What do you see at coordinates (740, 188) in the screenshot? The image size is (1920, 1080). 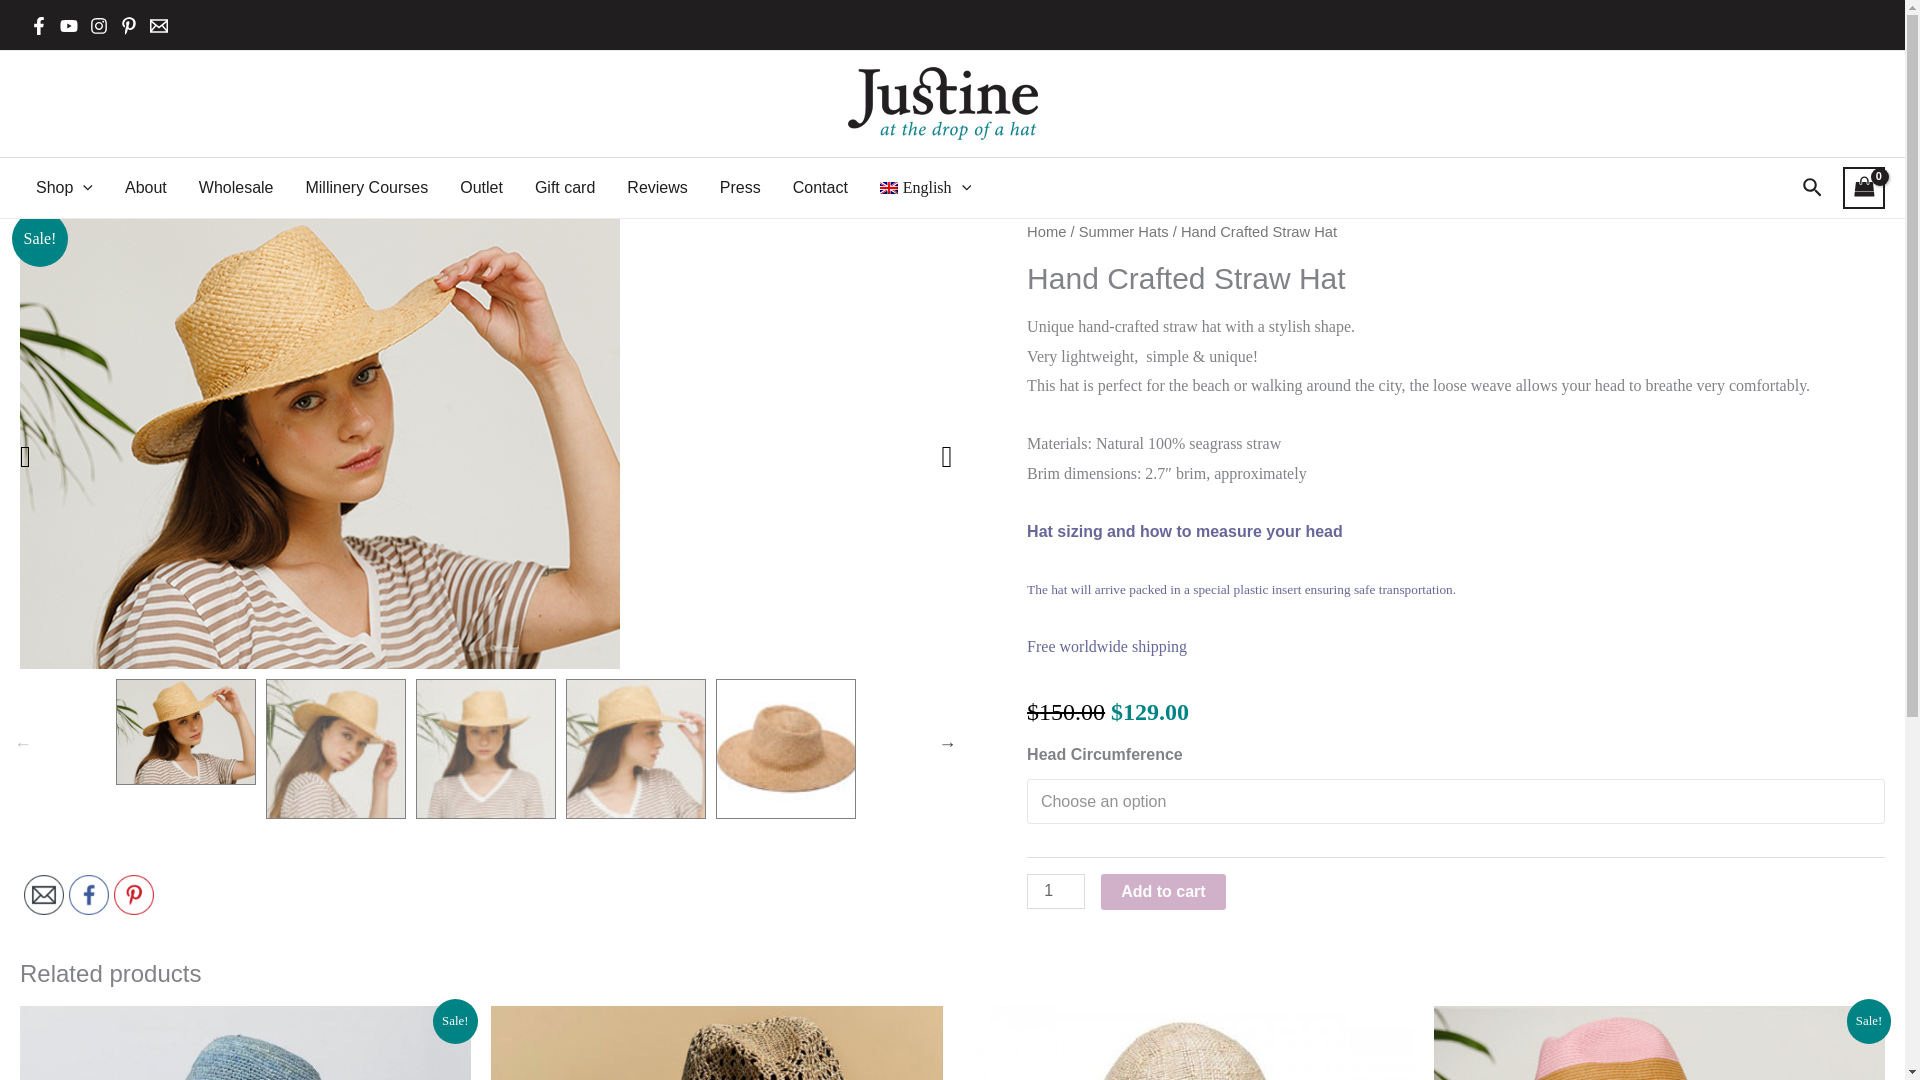 I see `Press` at bounding box center [740, 188].